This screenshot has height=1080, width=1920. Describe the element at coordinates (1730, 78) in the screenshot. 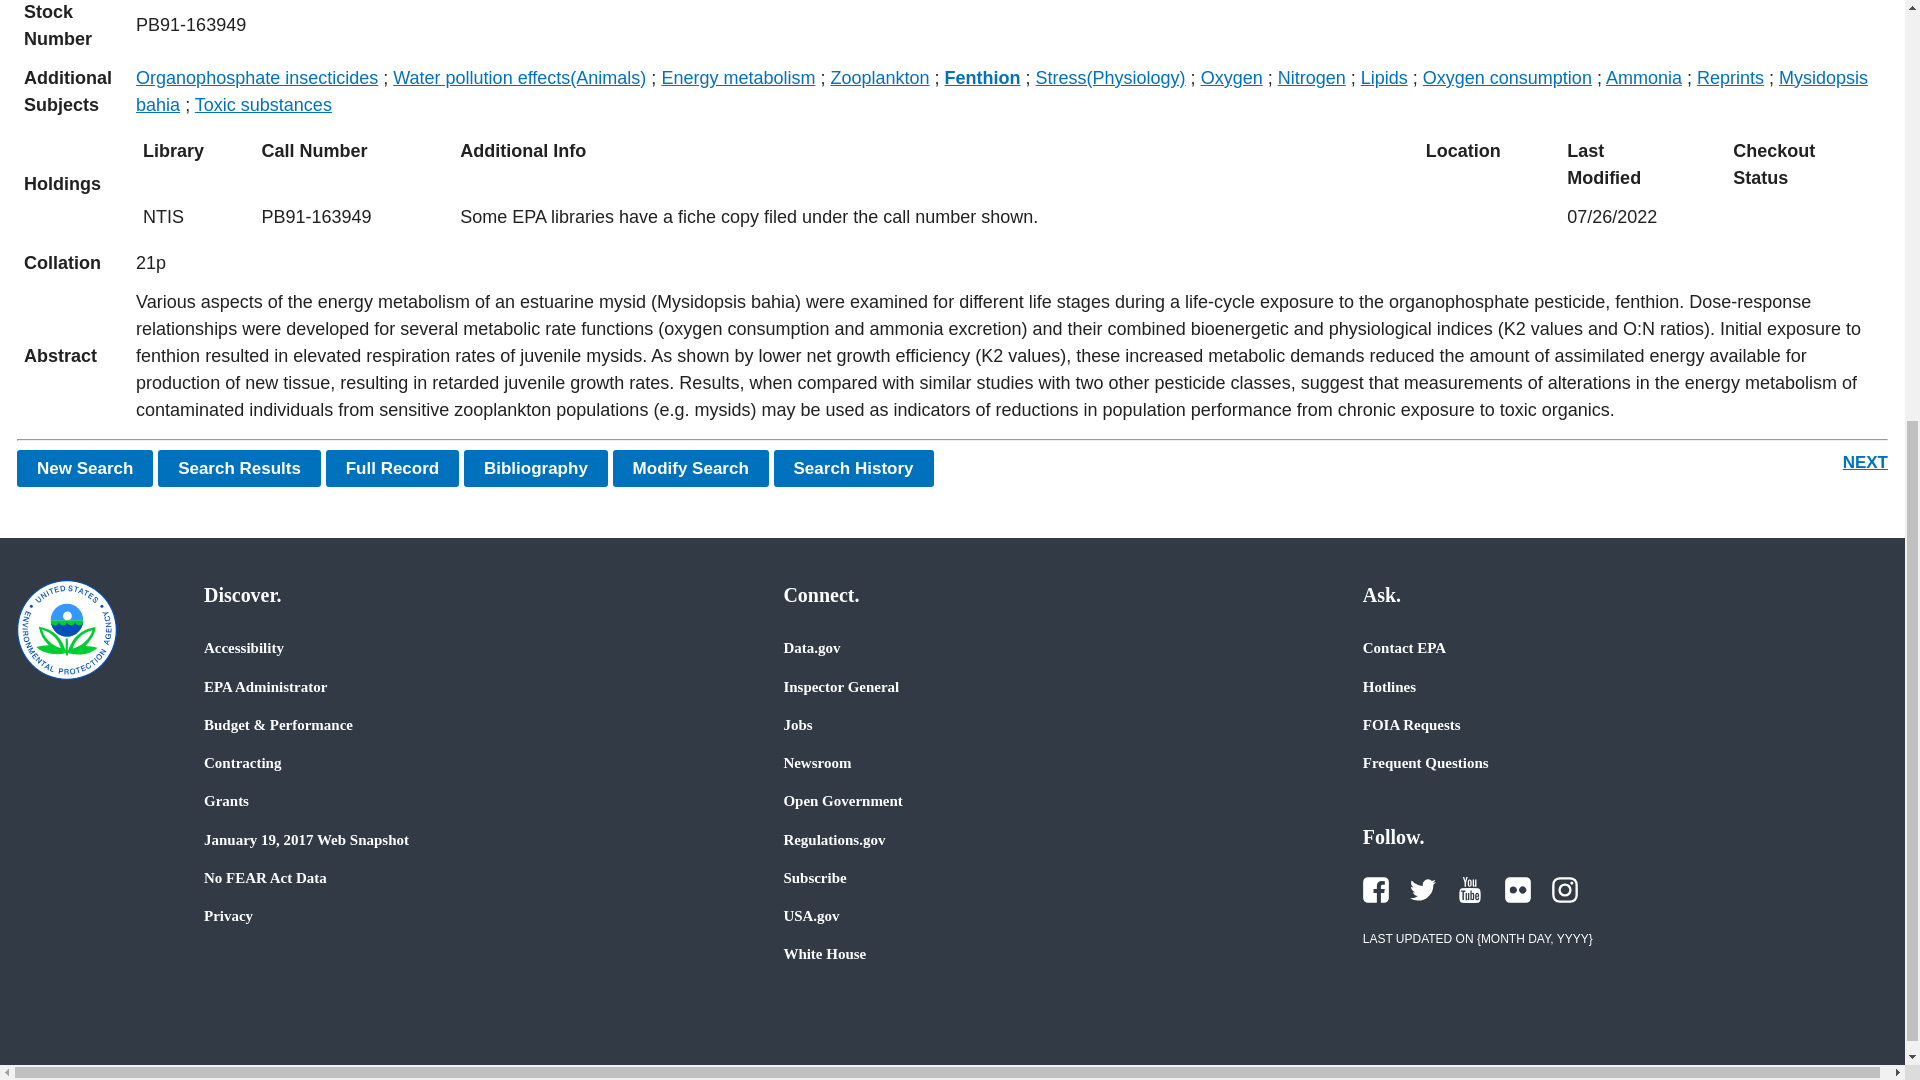

I see `Reprints` at that location.